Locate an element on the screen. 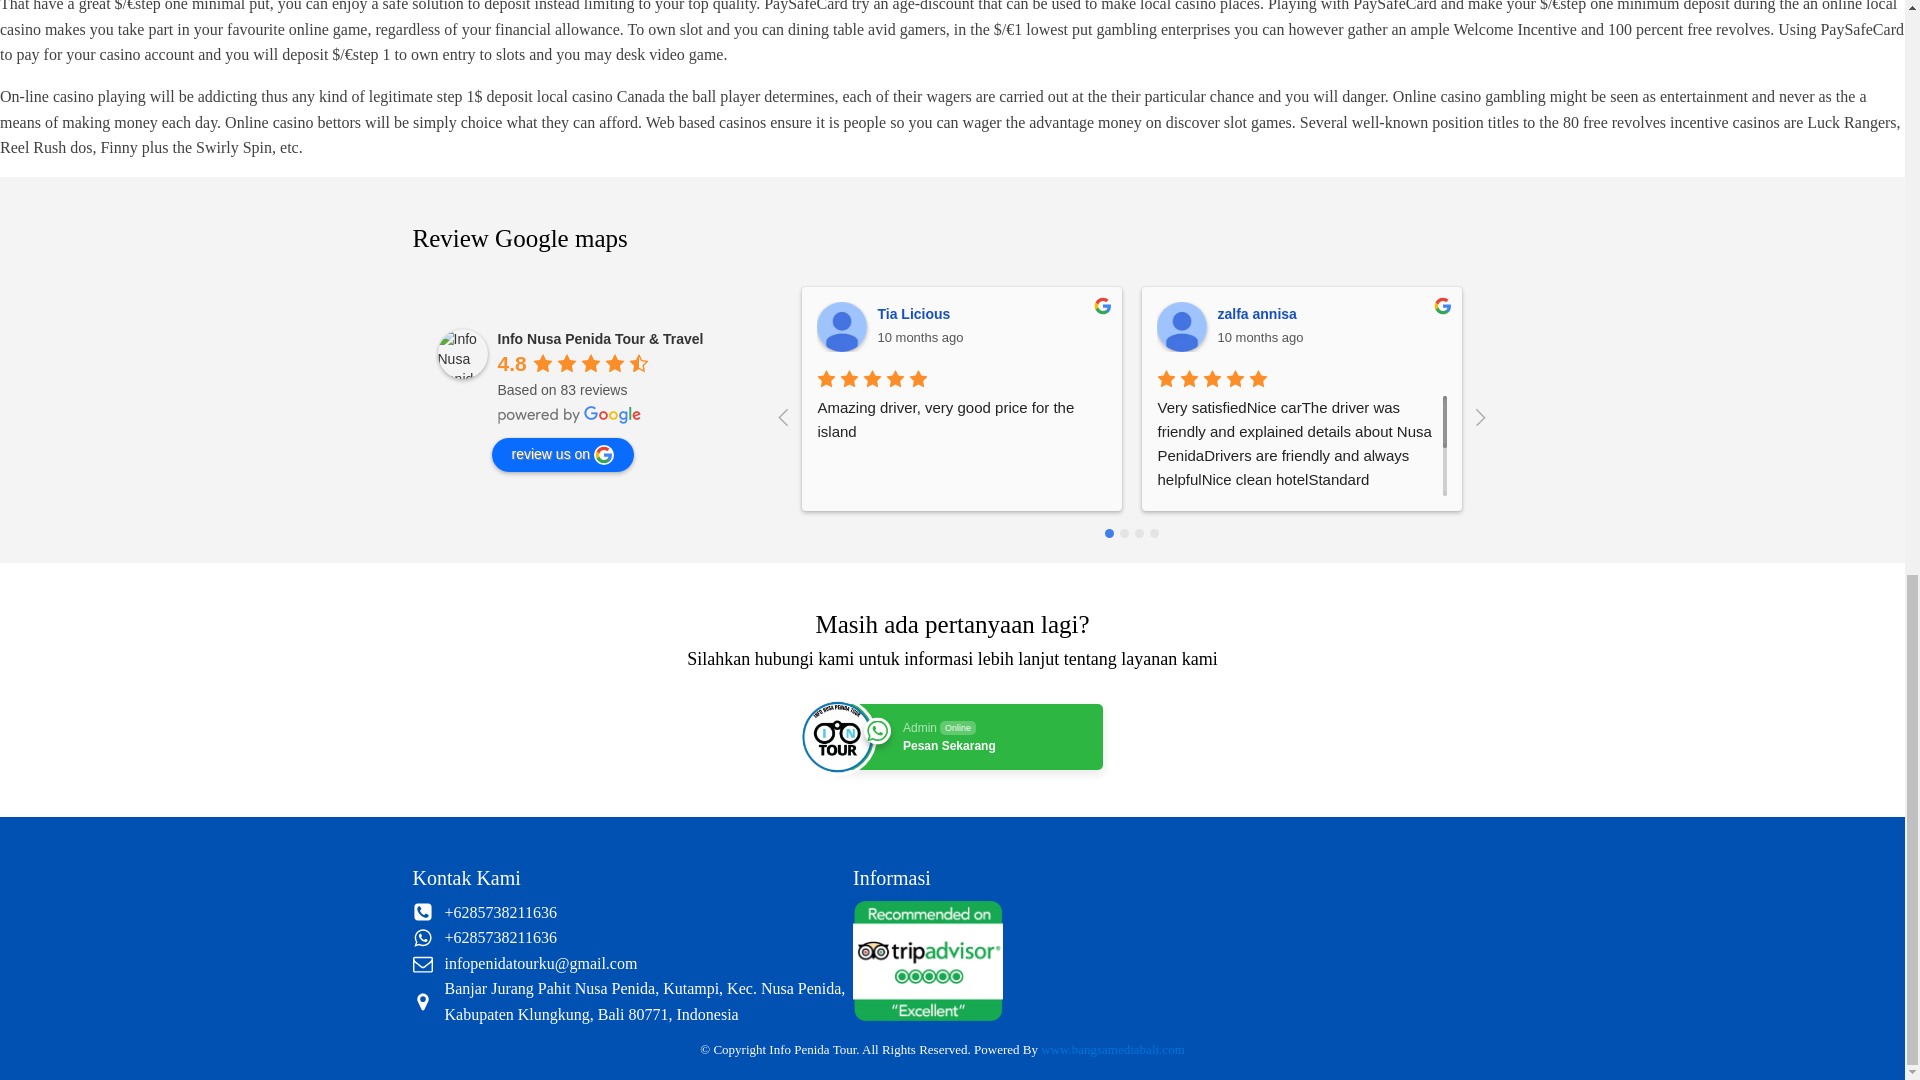 Image resolution: width=1920 pixels, height=1080 pixels. Tia Licious is located at coordinates (842, 327).